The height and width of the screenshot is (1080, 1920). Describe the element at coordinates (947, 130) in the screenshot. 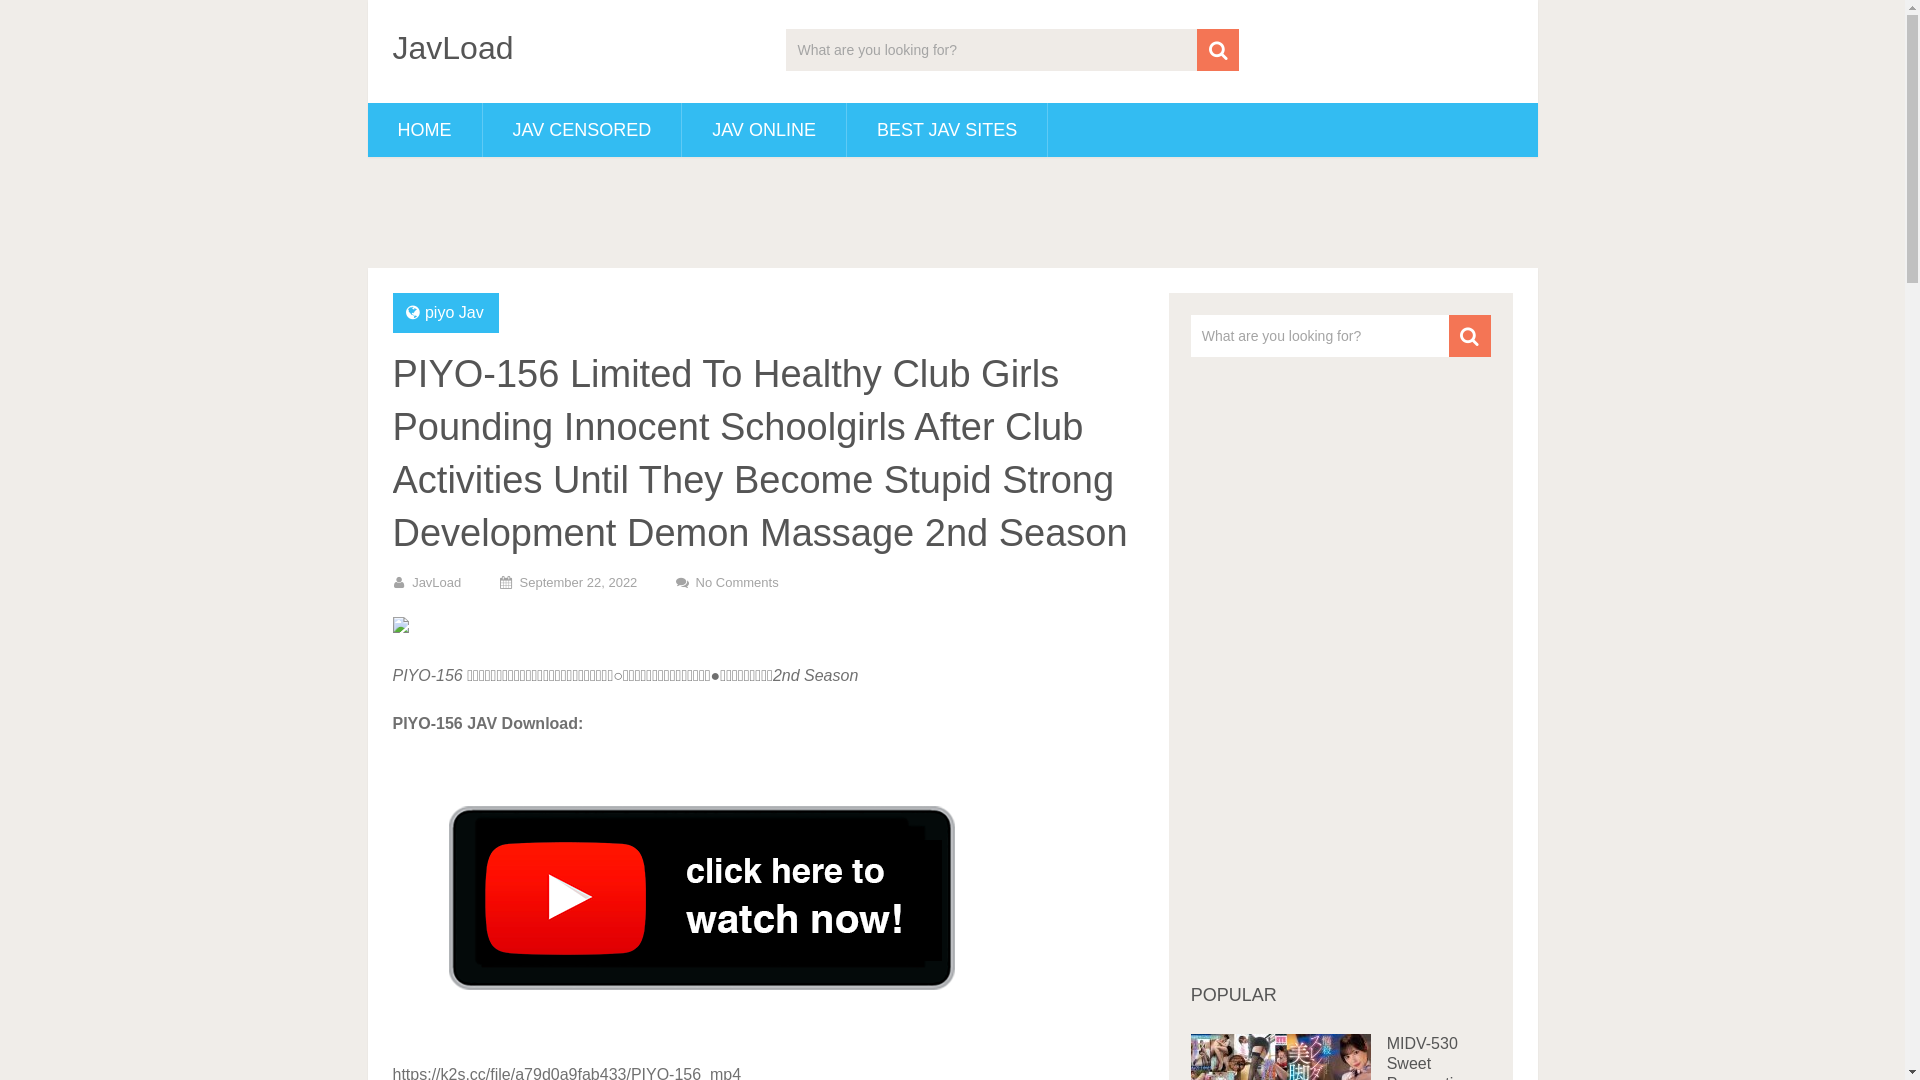

I see `BEST JAV SITES` at that location.